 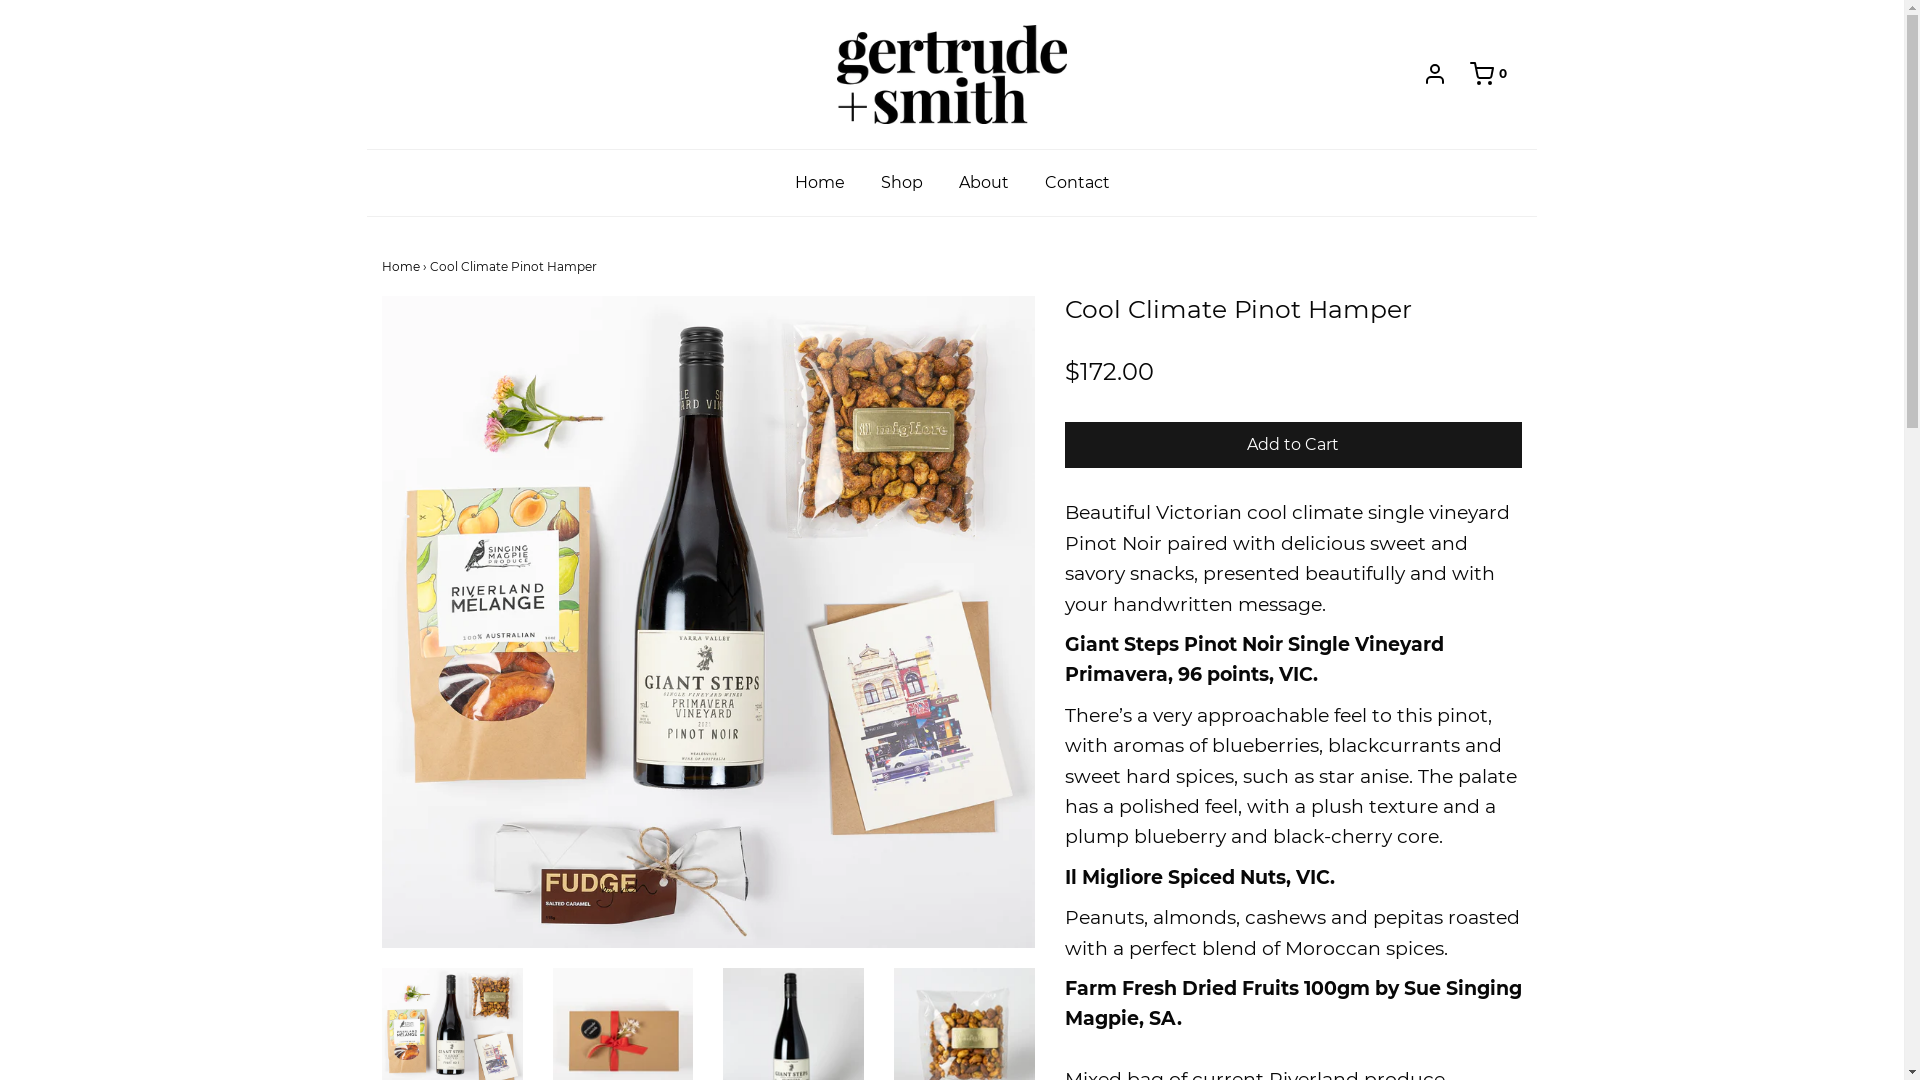 I want to click on Home, so click(x=401, y=266).